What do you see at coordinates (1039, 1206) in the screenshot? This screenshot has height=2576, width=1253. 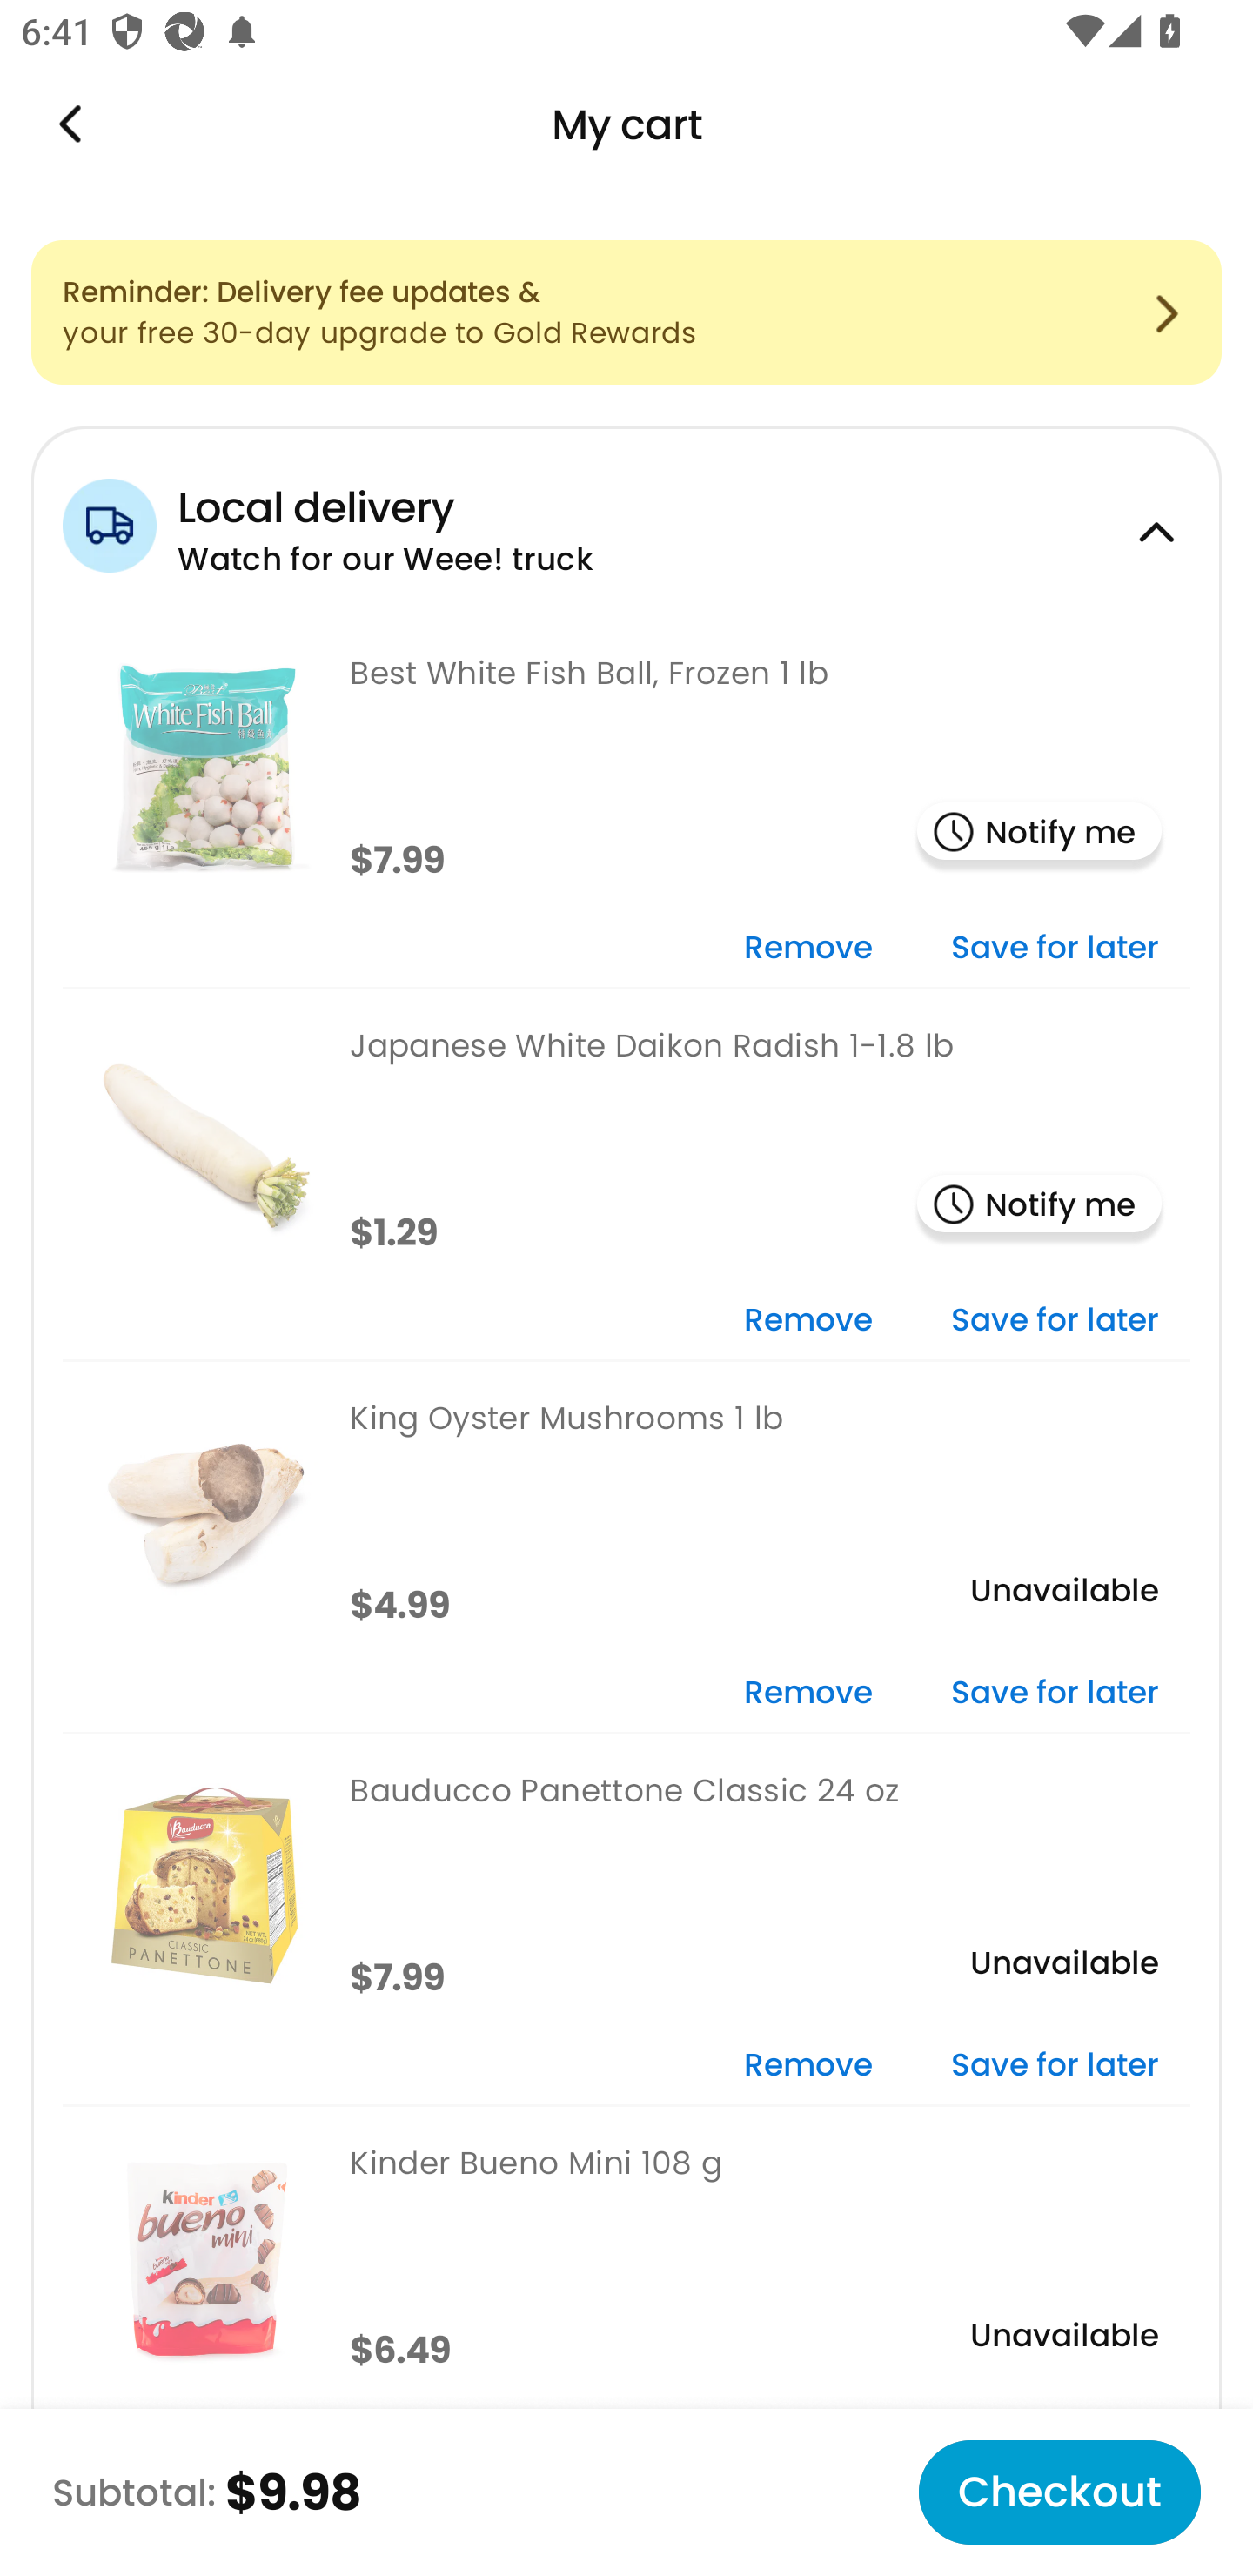 I see `Notify me` at bounding box center [1039, 1206].